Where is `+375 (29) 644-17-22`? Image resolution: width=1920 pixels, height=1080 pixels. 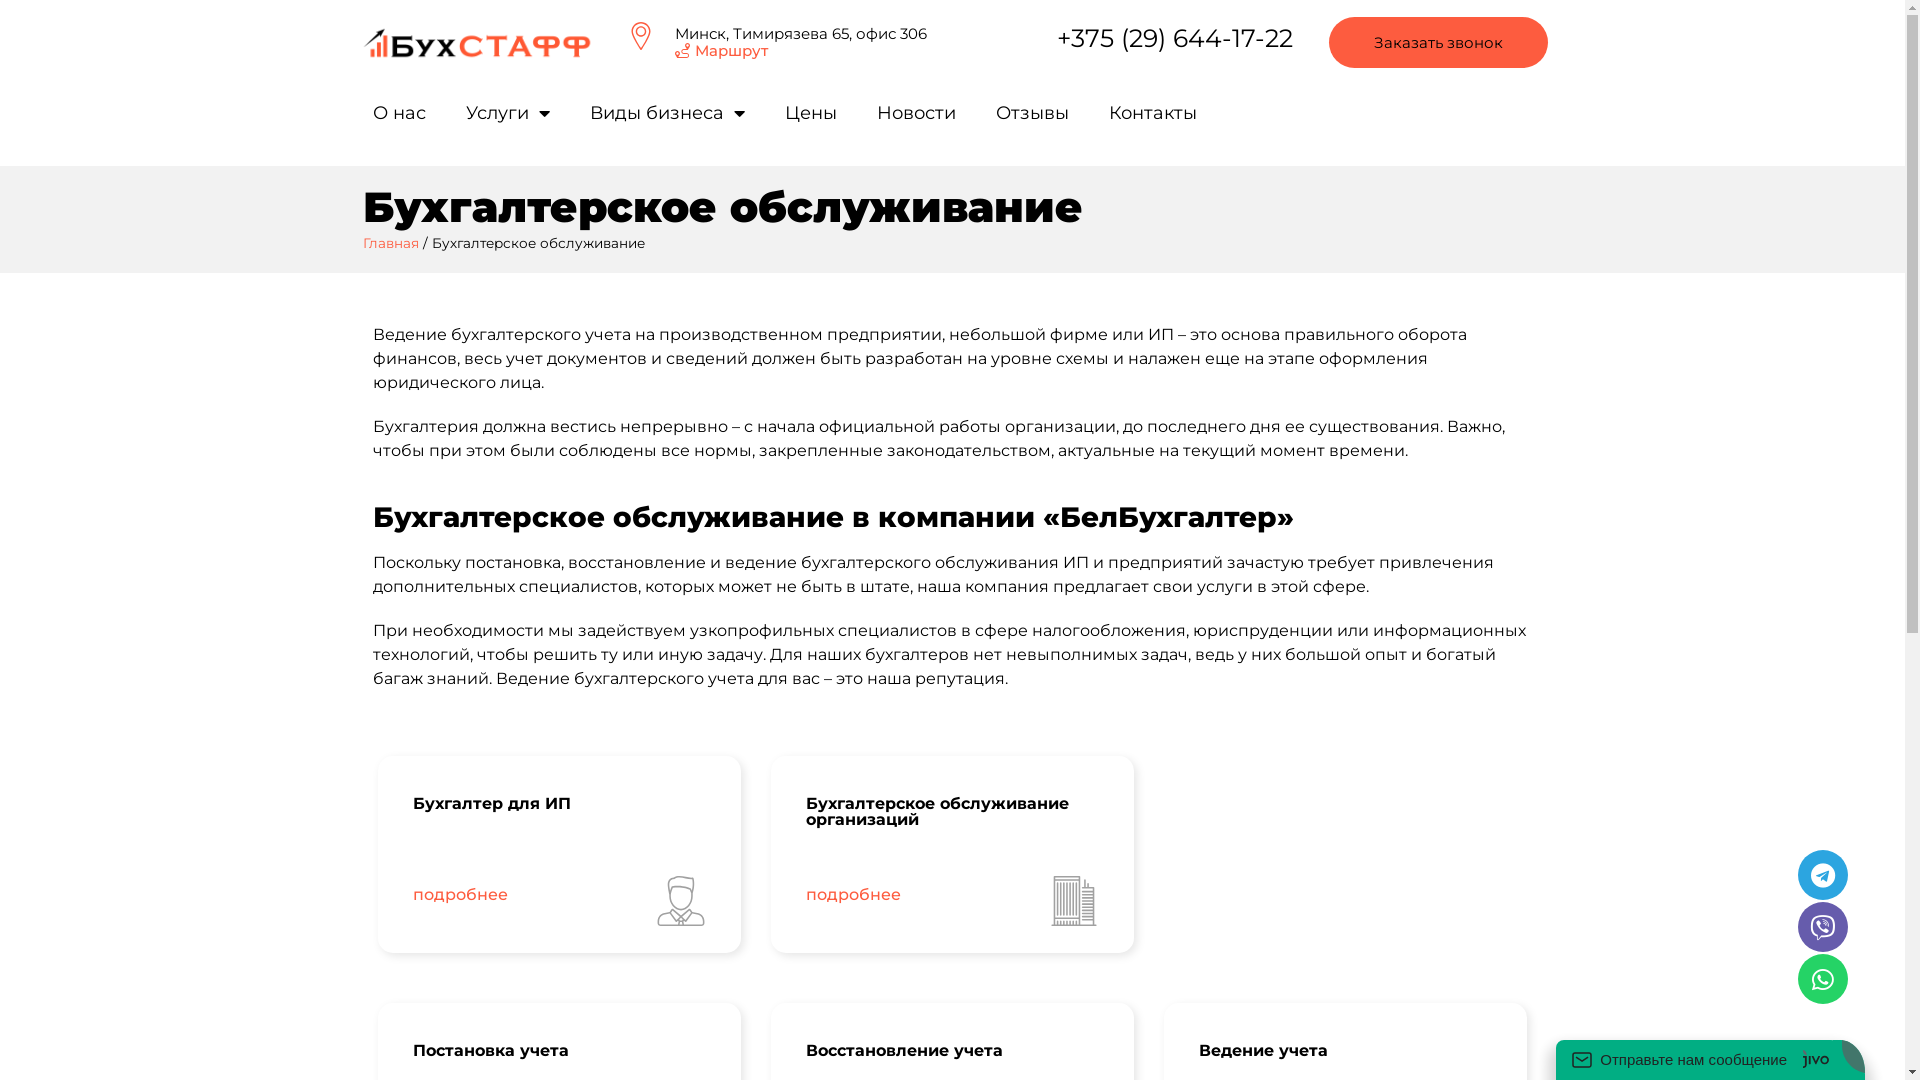 +375 (29) 644-17-22 is located at coordinates (1175, 38).